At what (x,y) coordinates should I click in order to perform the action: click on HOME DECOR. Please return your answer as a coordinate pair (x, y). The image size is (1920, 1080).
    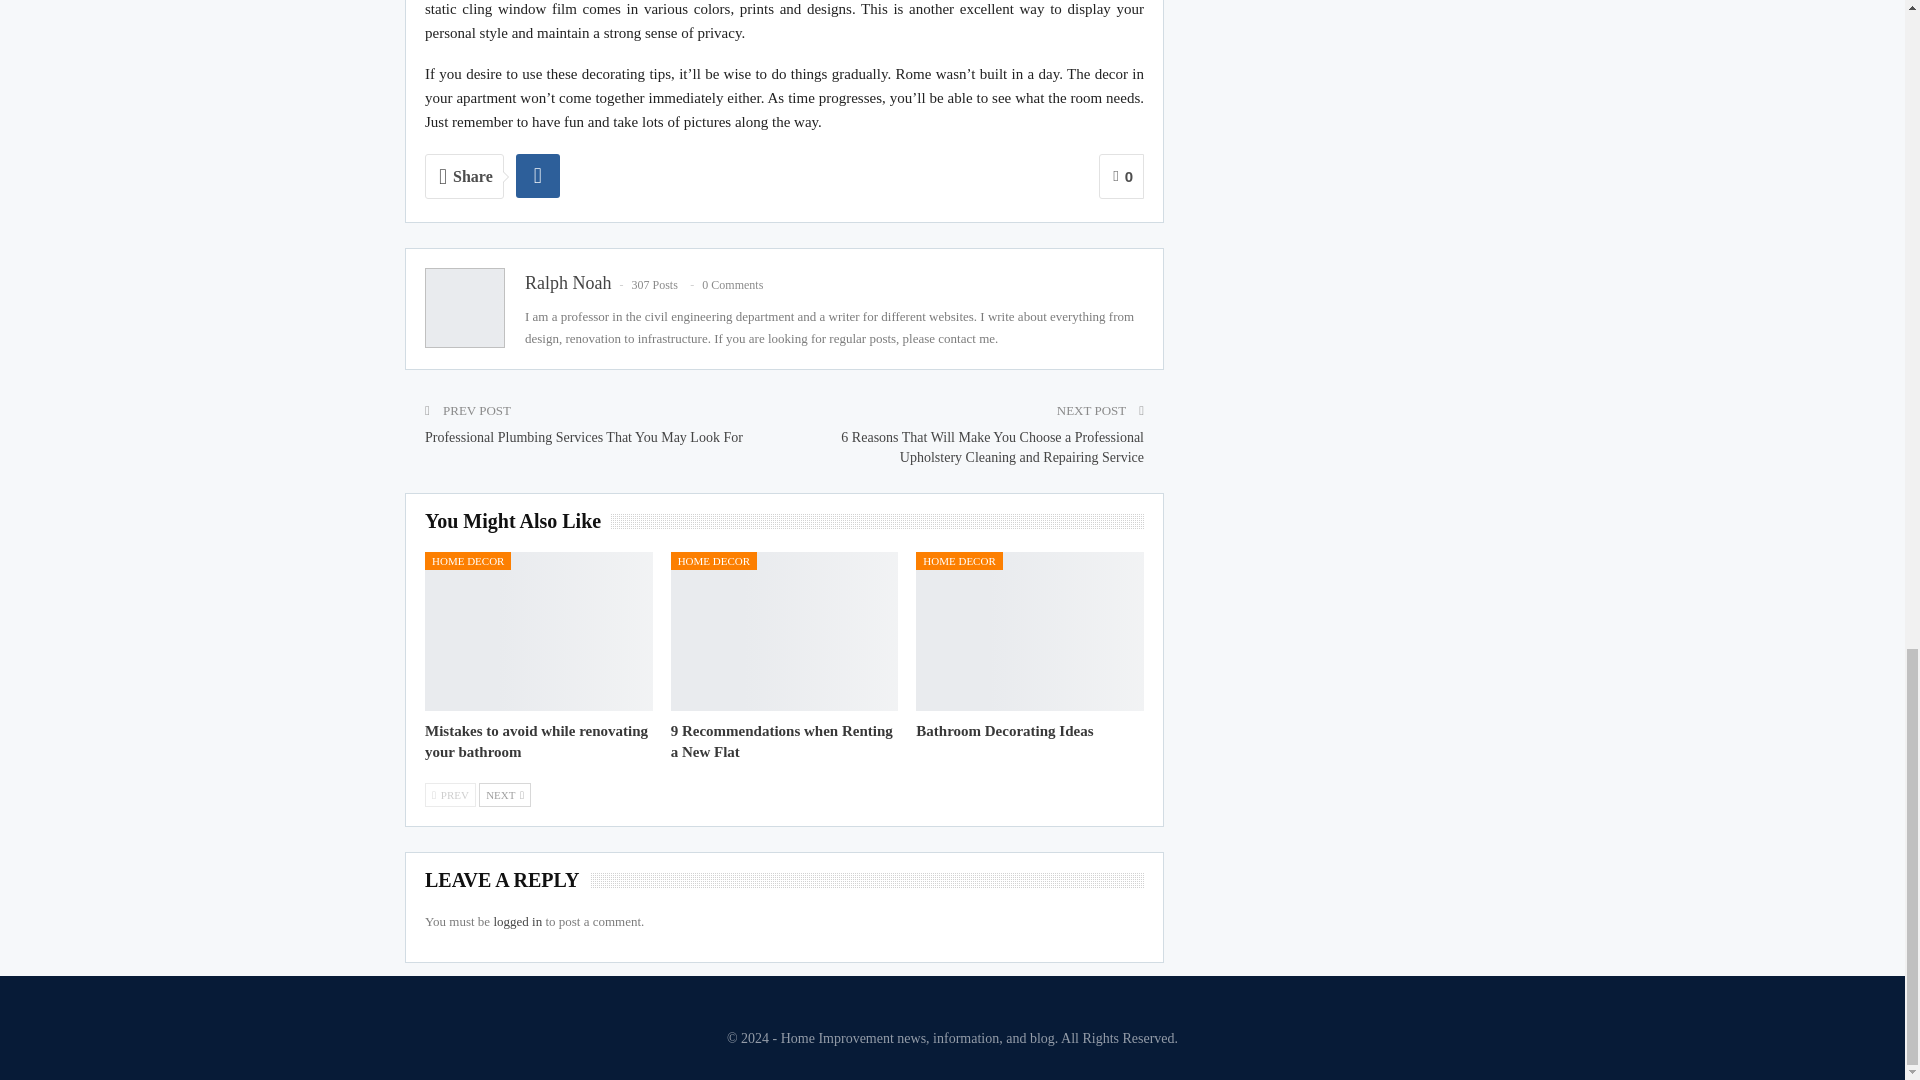
    Looking at the image, I should click on (467, 560).